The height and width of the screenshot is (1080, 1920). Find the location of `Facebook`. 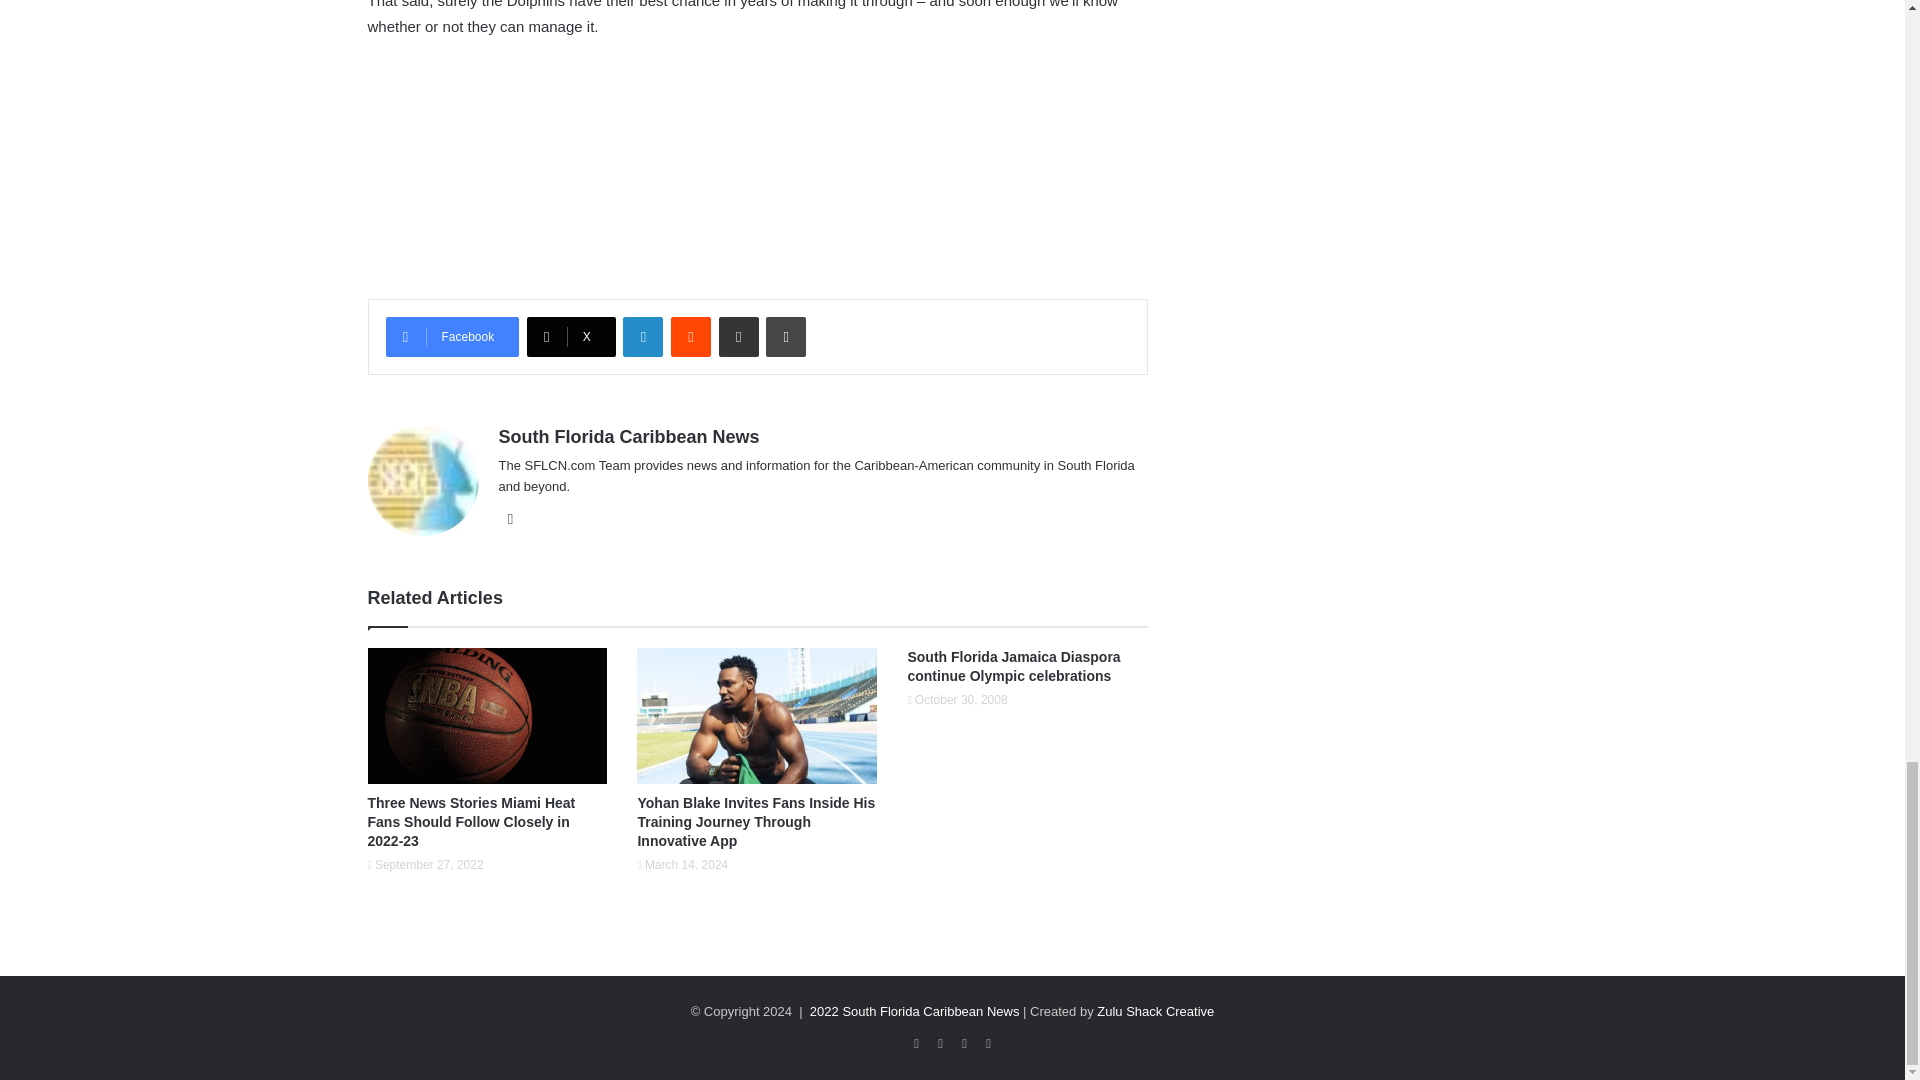

Facebook is located at coordinates (452, 337).